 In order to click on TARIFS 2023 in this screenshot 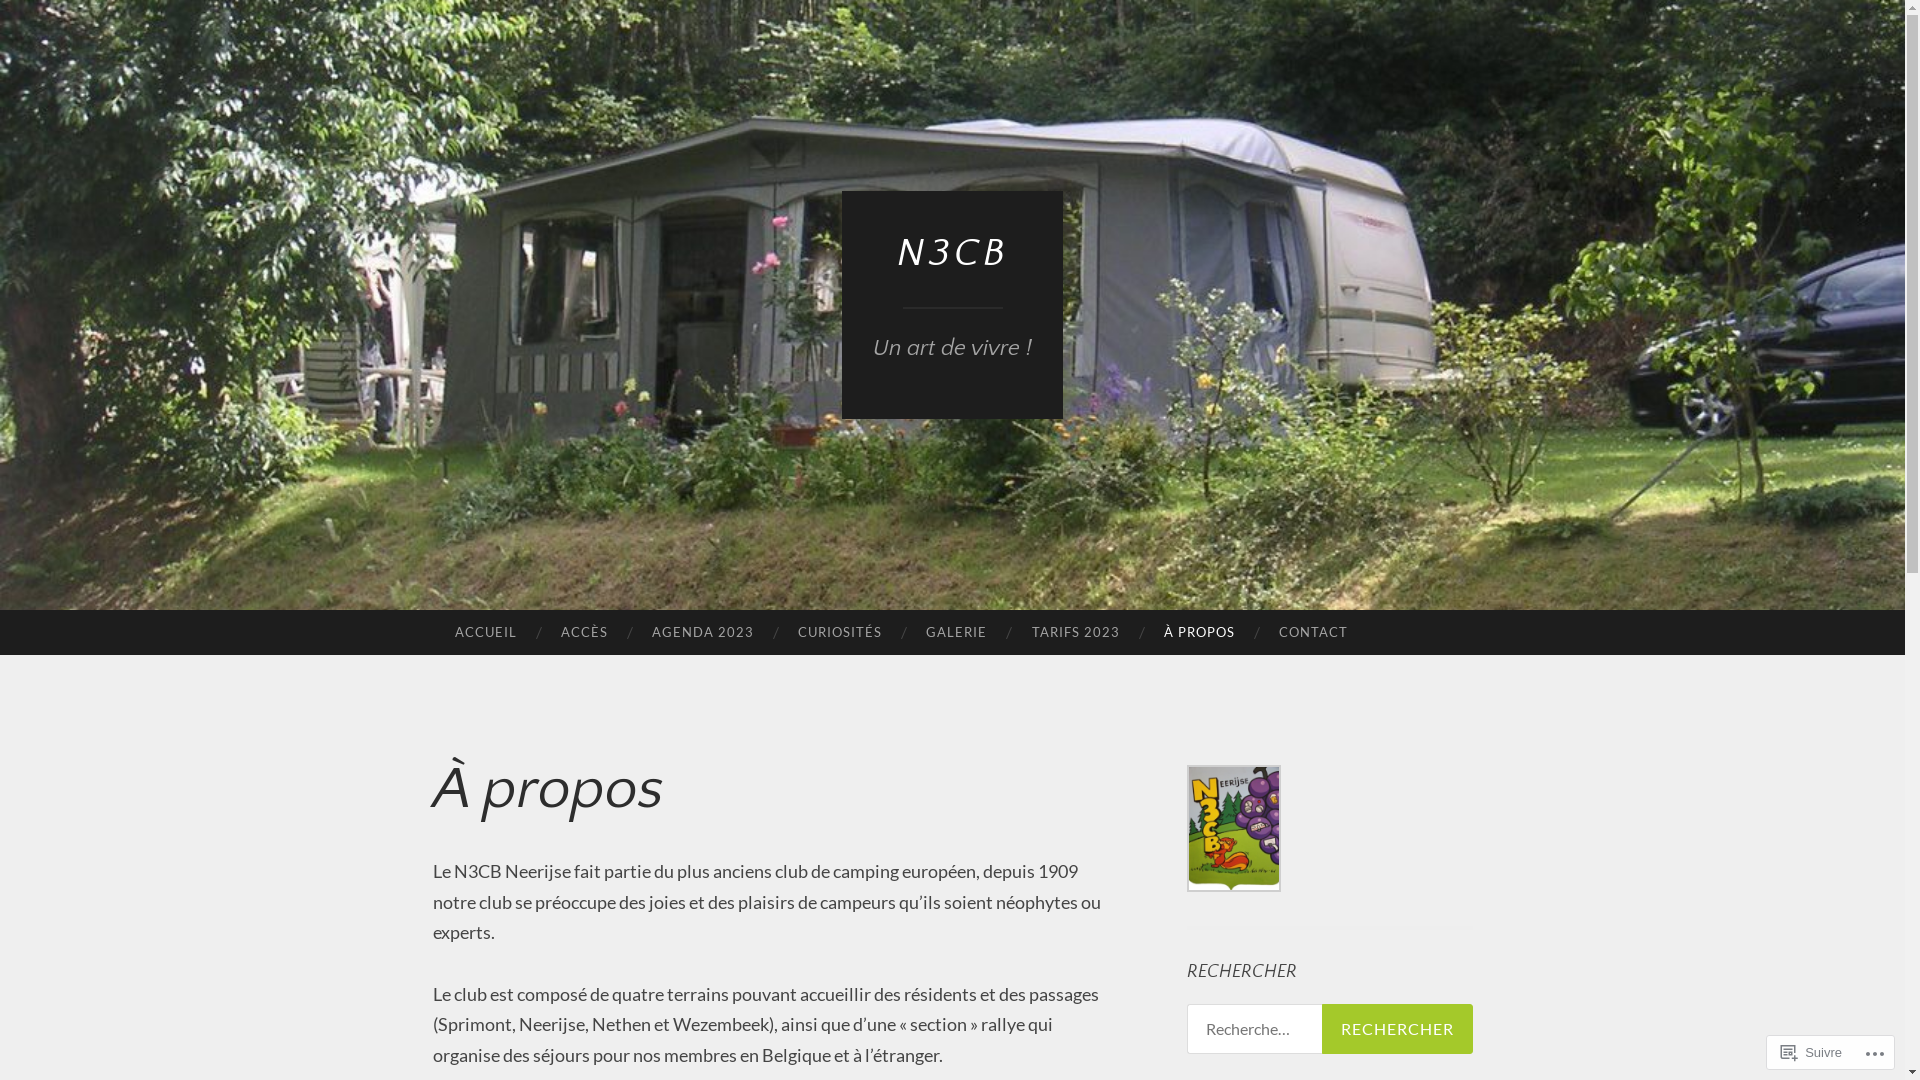, I will do `click(1075, 633)`.